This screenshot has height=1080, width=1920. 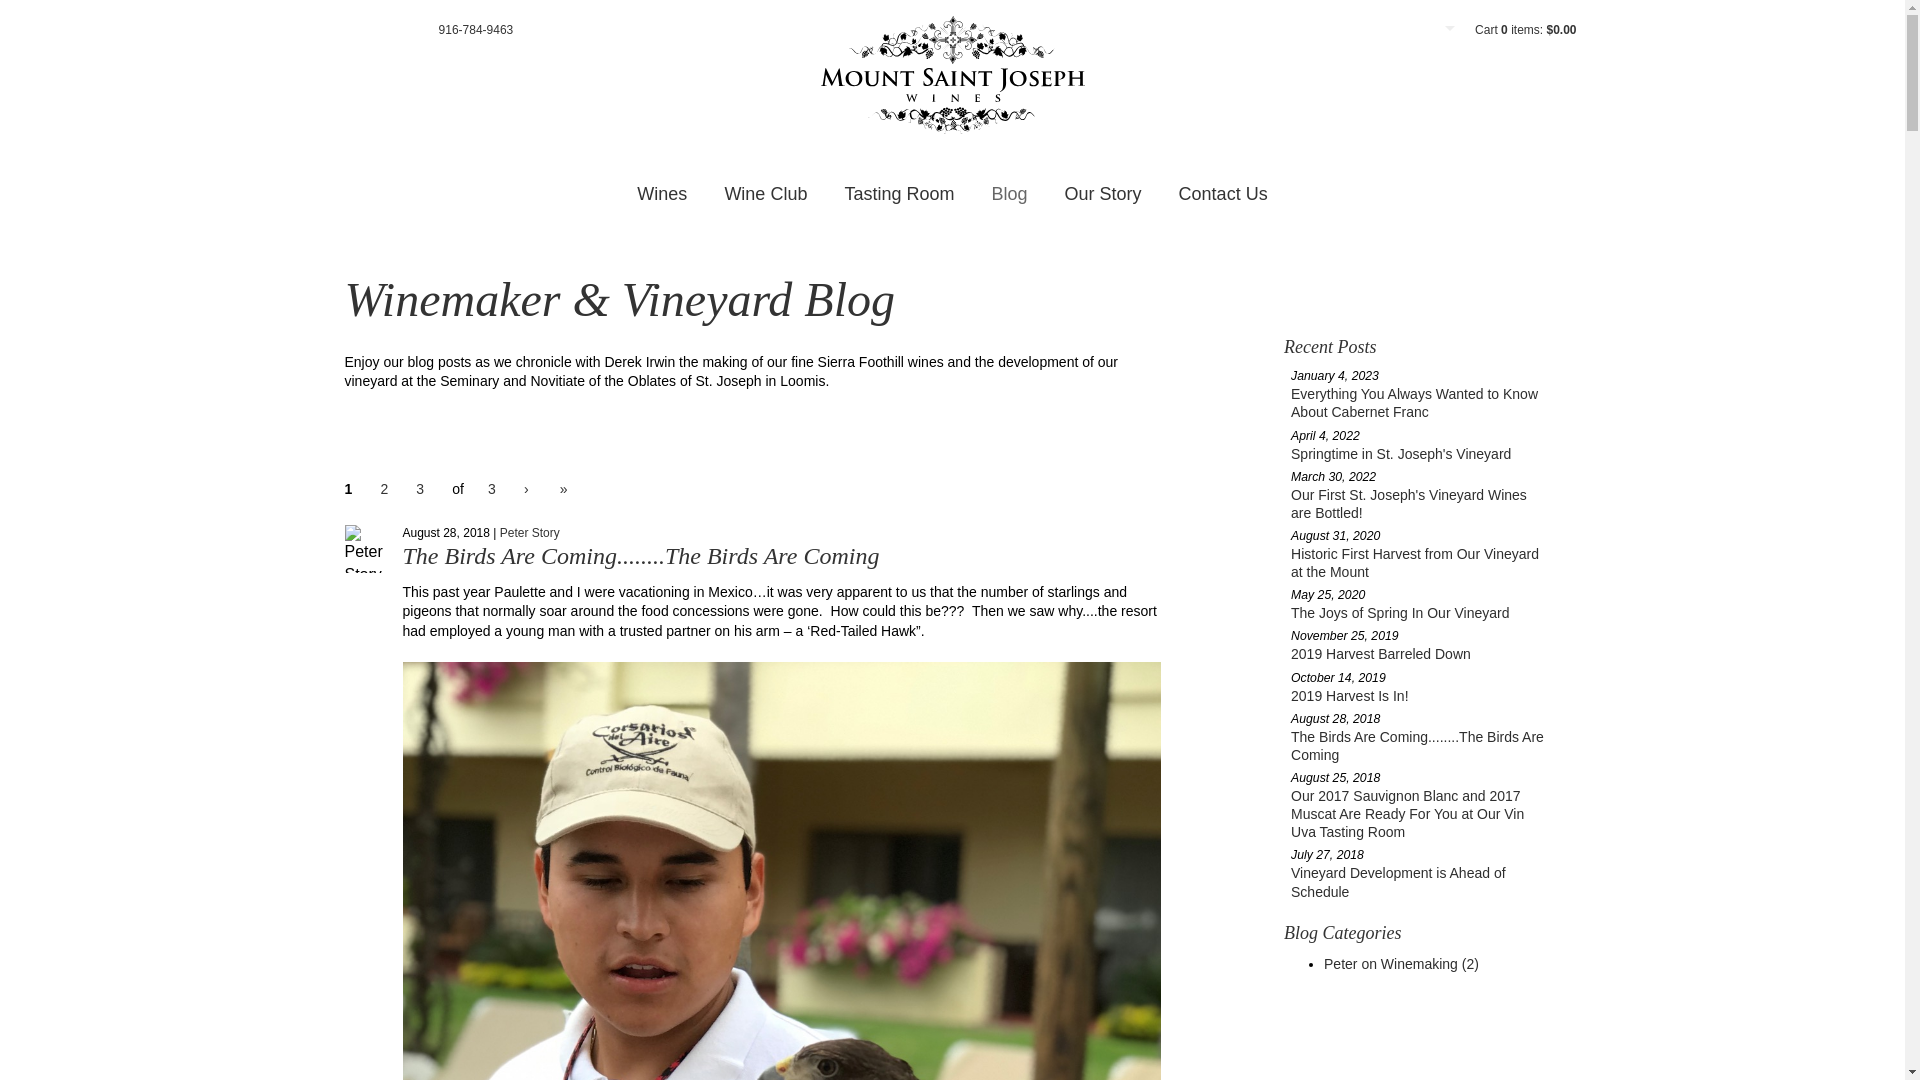 I want to click on Our Story, so click(x=1102, y=194).